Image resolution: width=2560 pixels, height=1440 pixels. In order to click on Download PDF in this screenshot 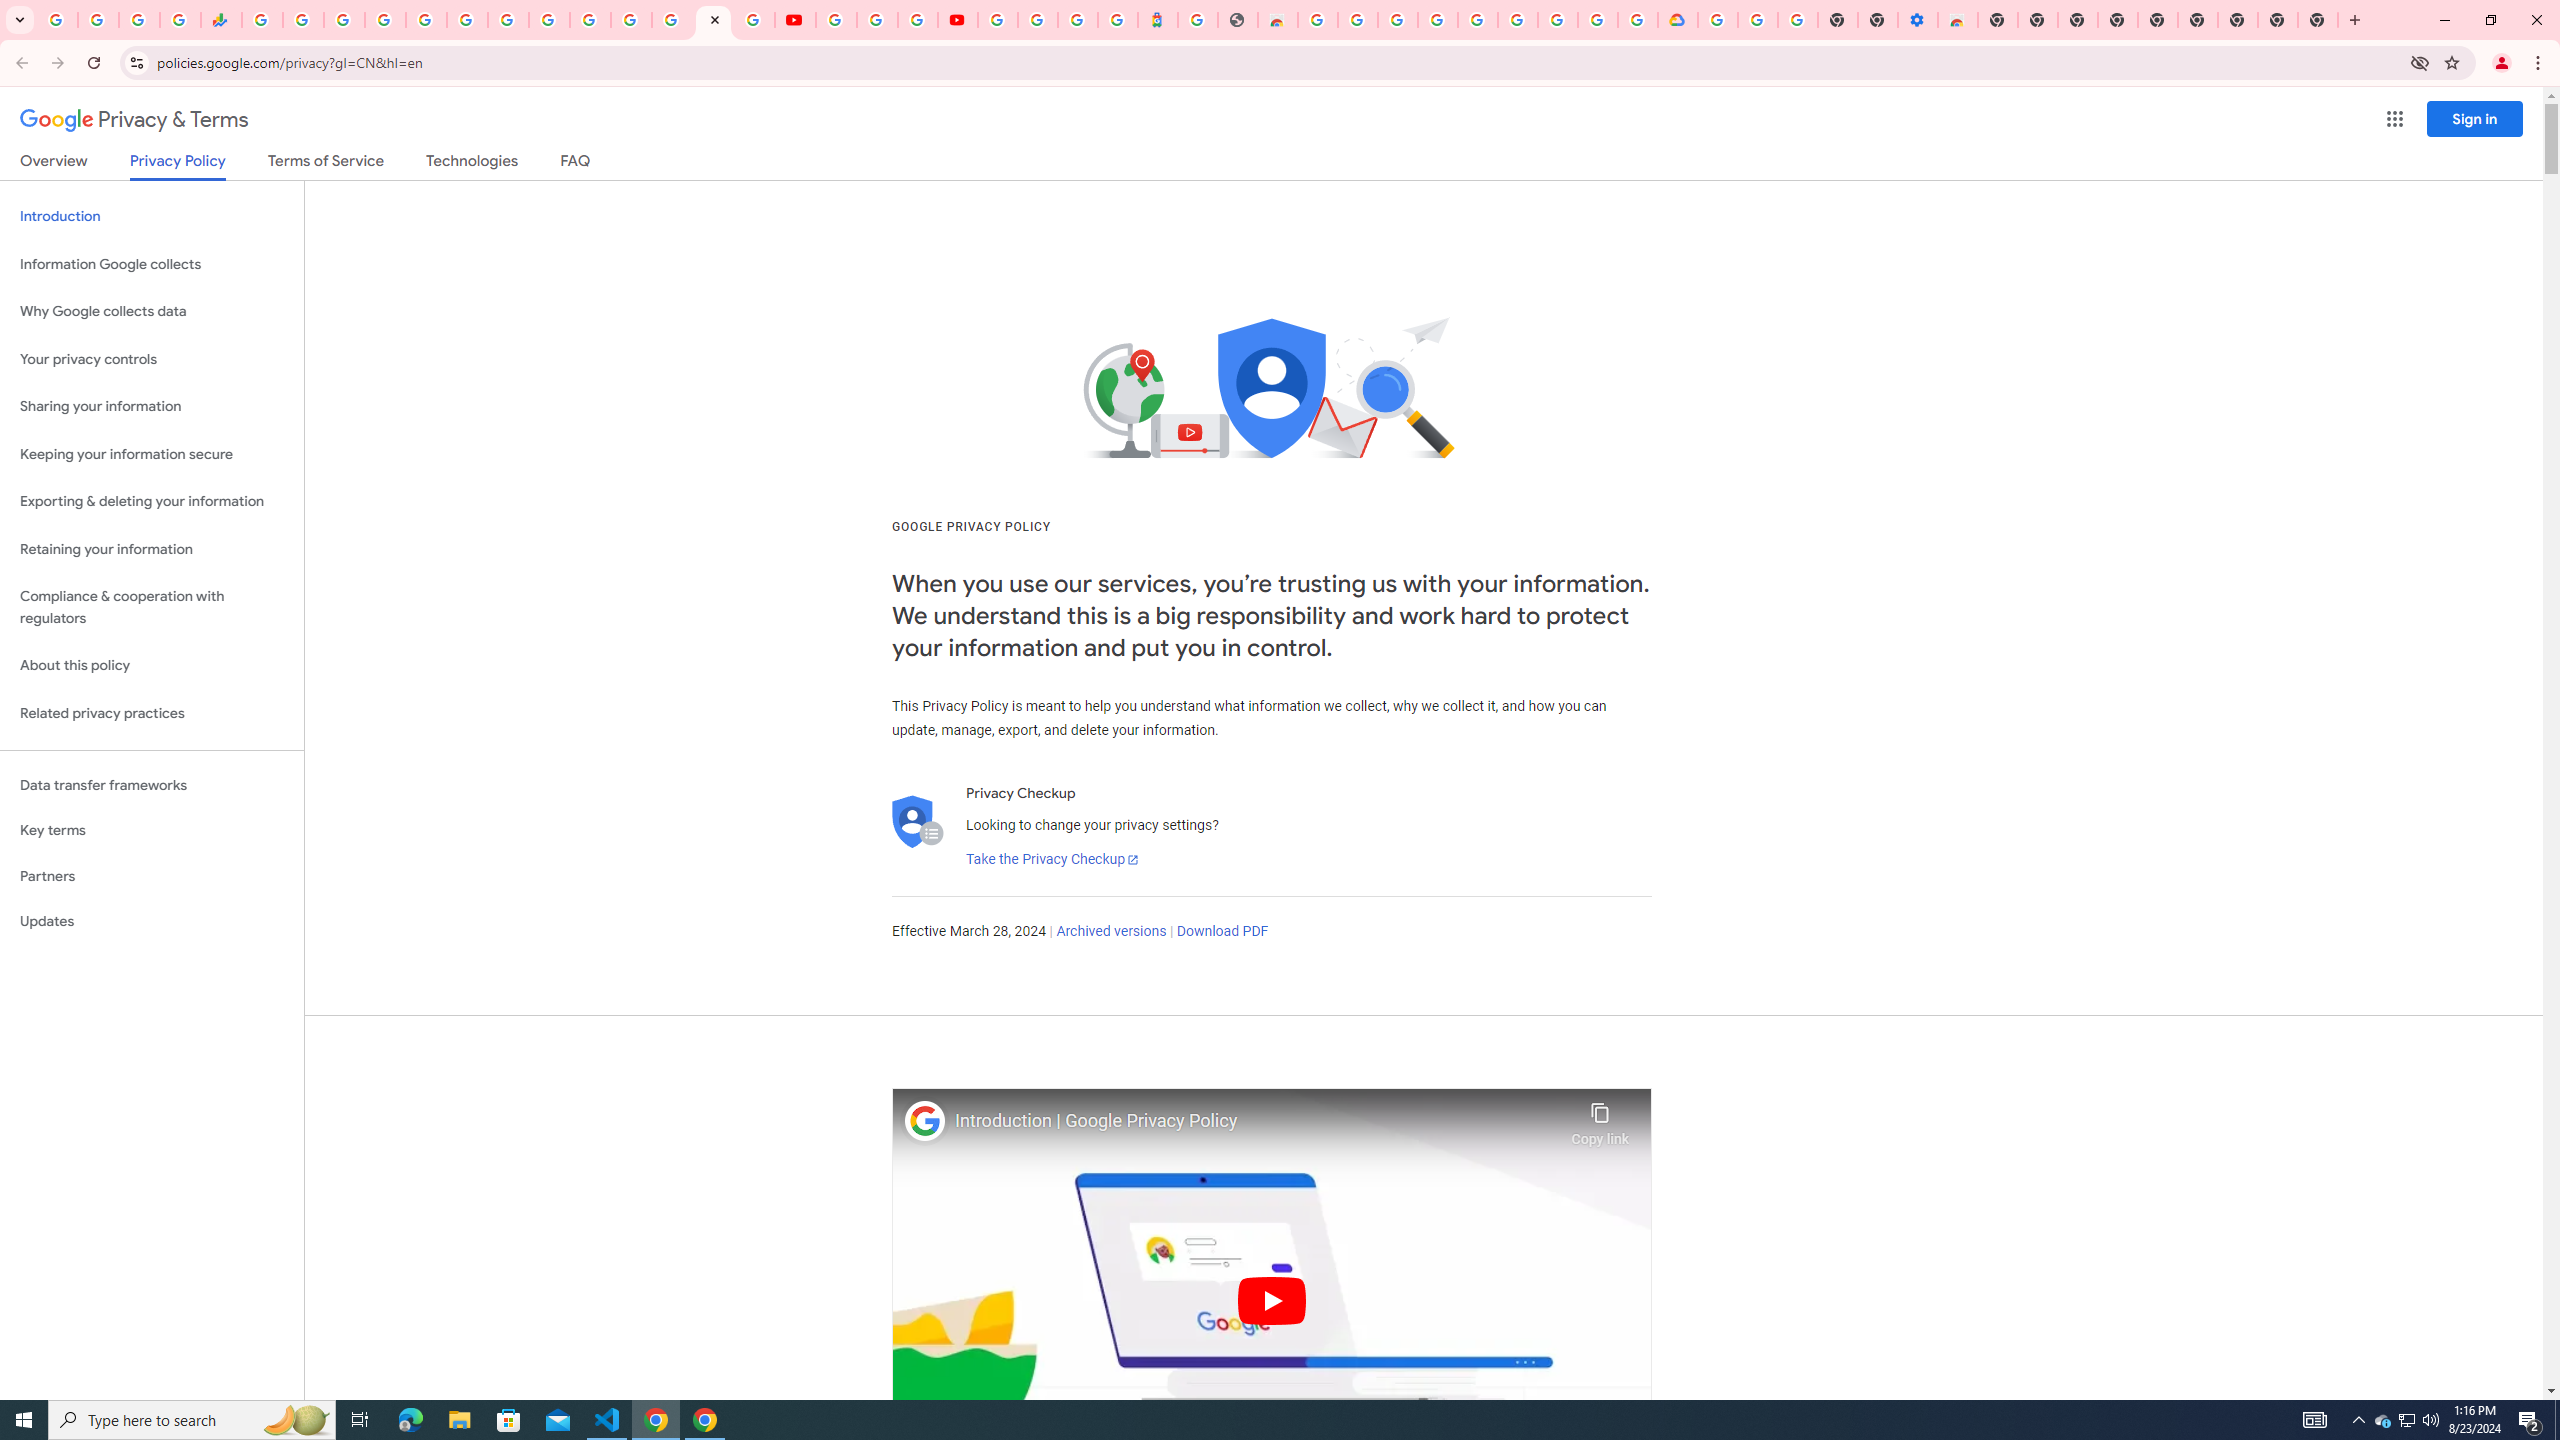, I will do `click(1222, 932)`.